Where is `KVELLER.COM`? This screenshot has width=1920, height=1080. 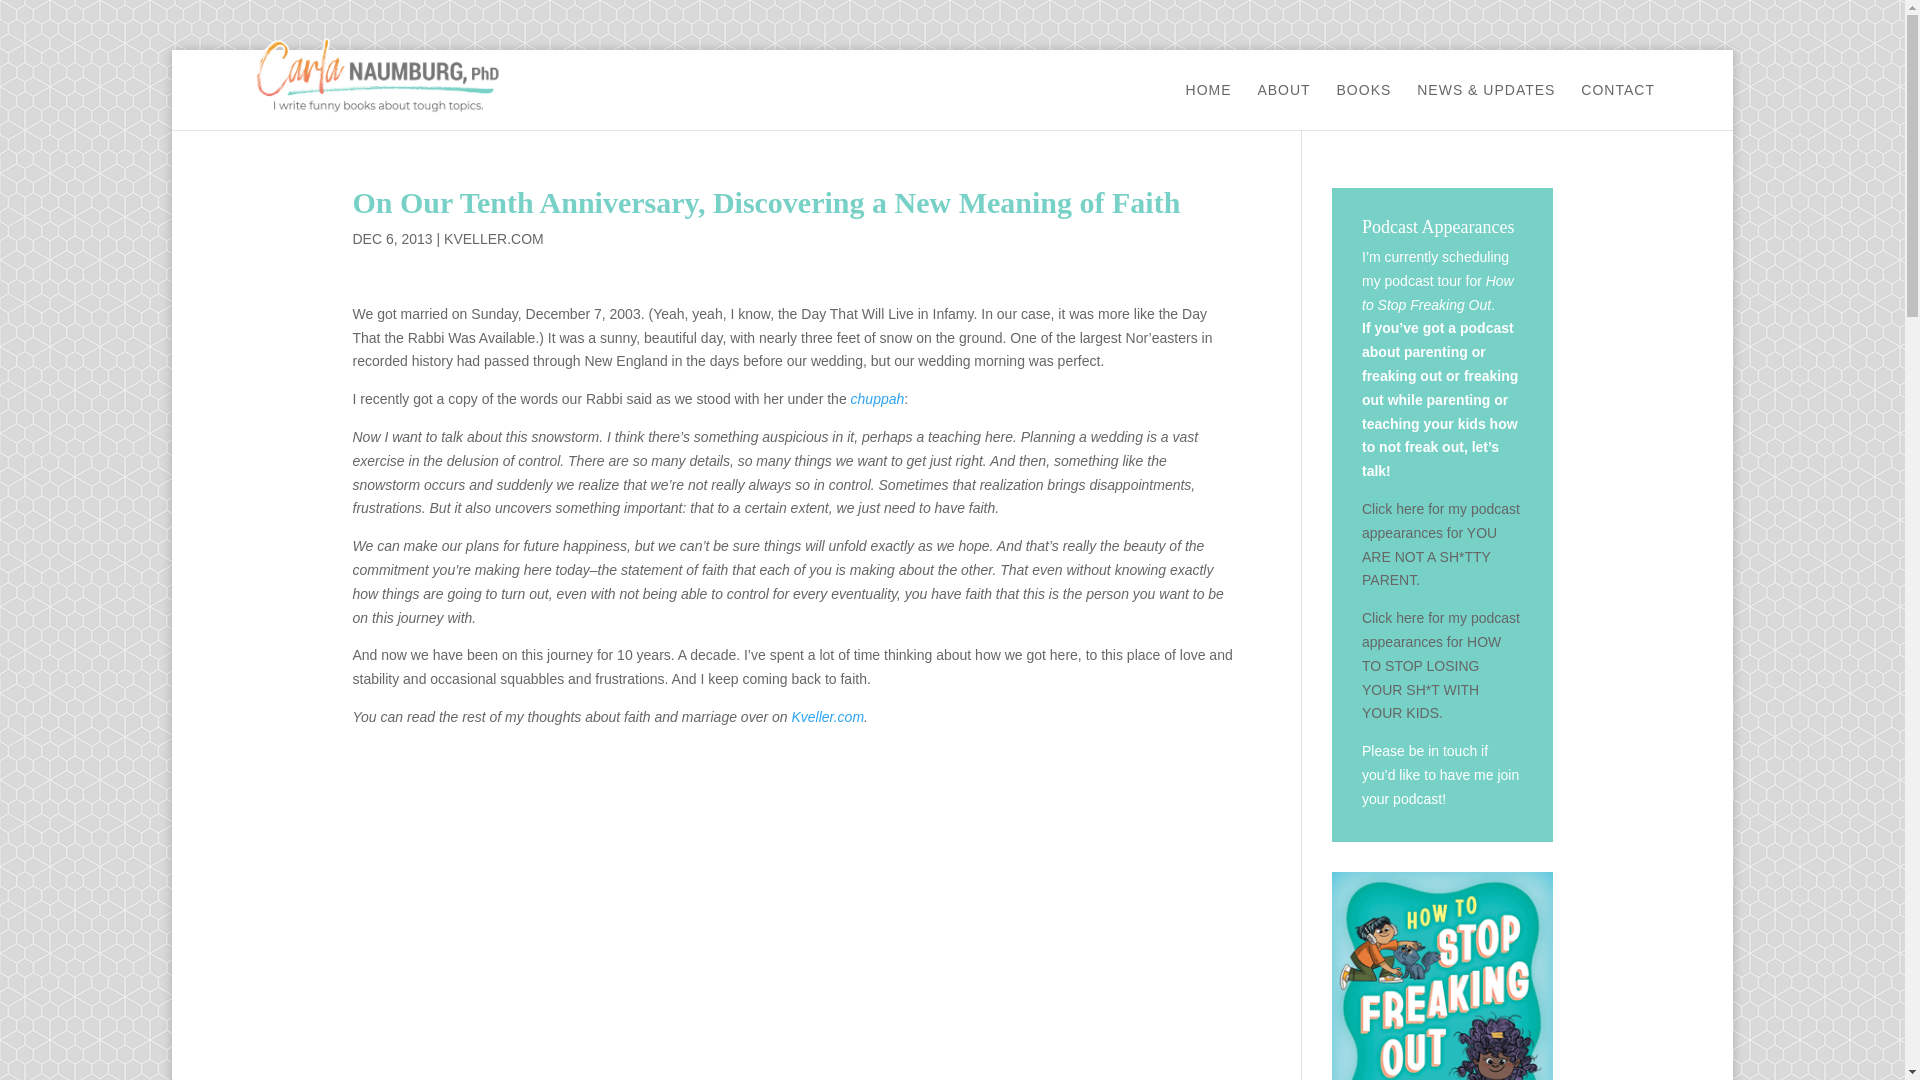
KVELLER.COM is located at coordinates (493, 239).